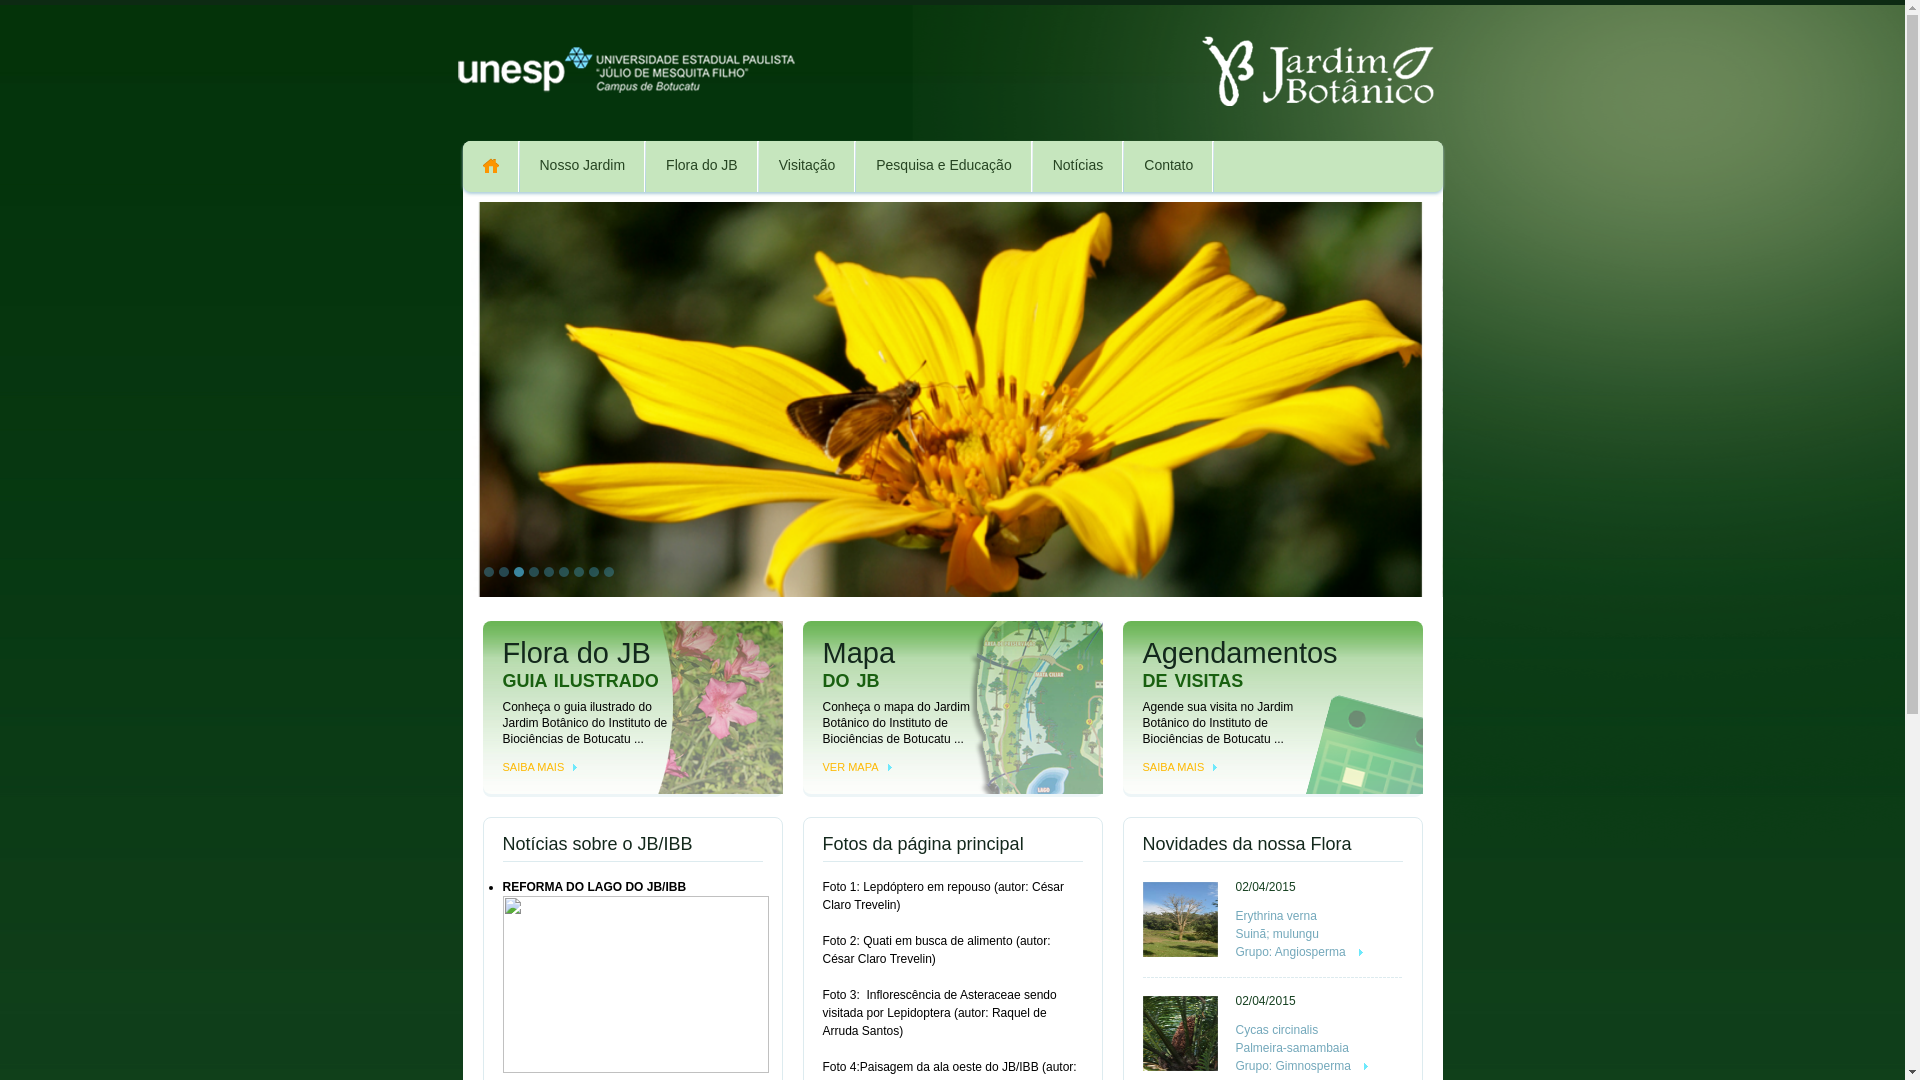 The width and height of the screenshot is (1920, 1080). What do you see at coordinates (579, 572) in the screenshot?
I see `7` at bounding box center [579, 572].